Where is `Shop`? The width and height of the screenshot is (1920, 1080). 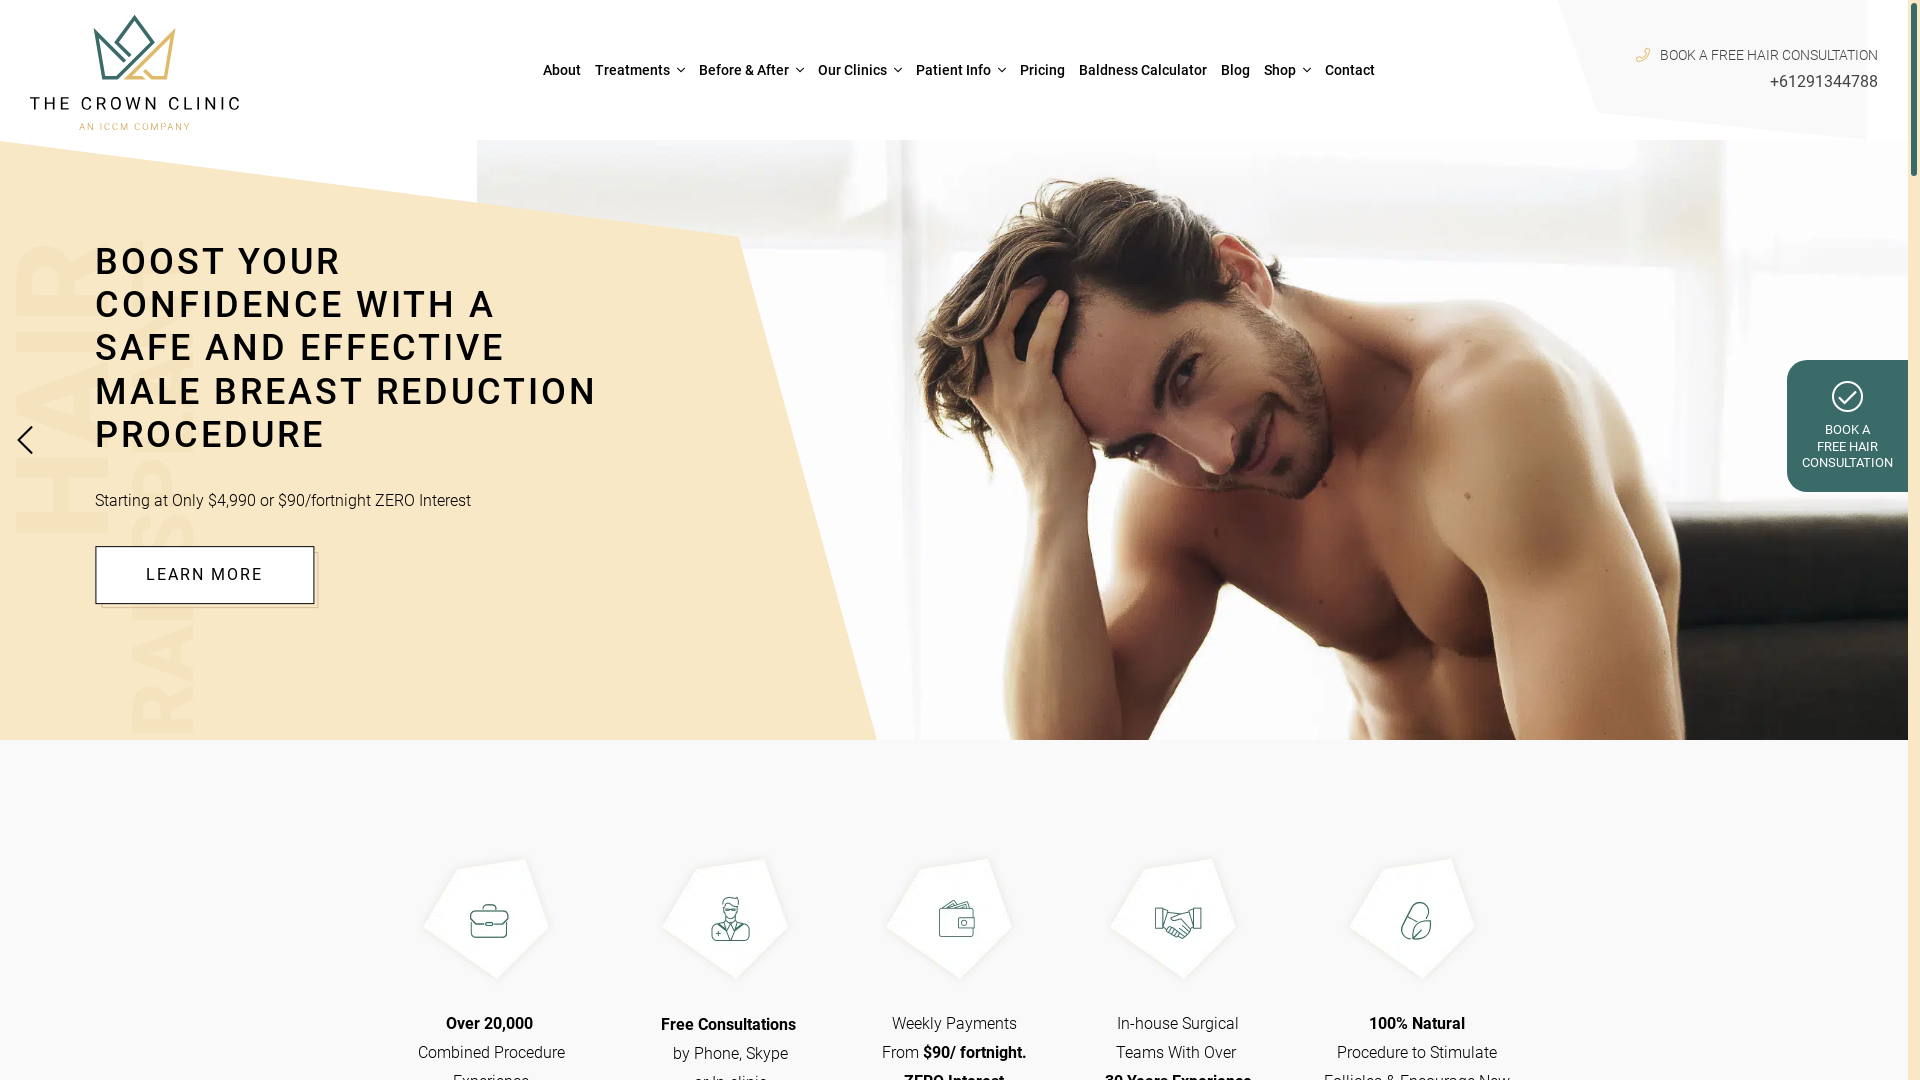 Shop is located at coordinates (1280, 70).